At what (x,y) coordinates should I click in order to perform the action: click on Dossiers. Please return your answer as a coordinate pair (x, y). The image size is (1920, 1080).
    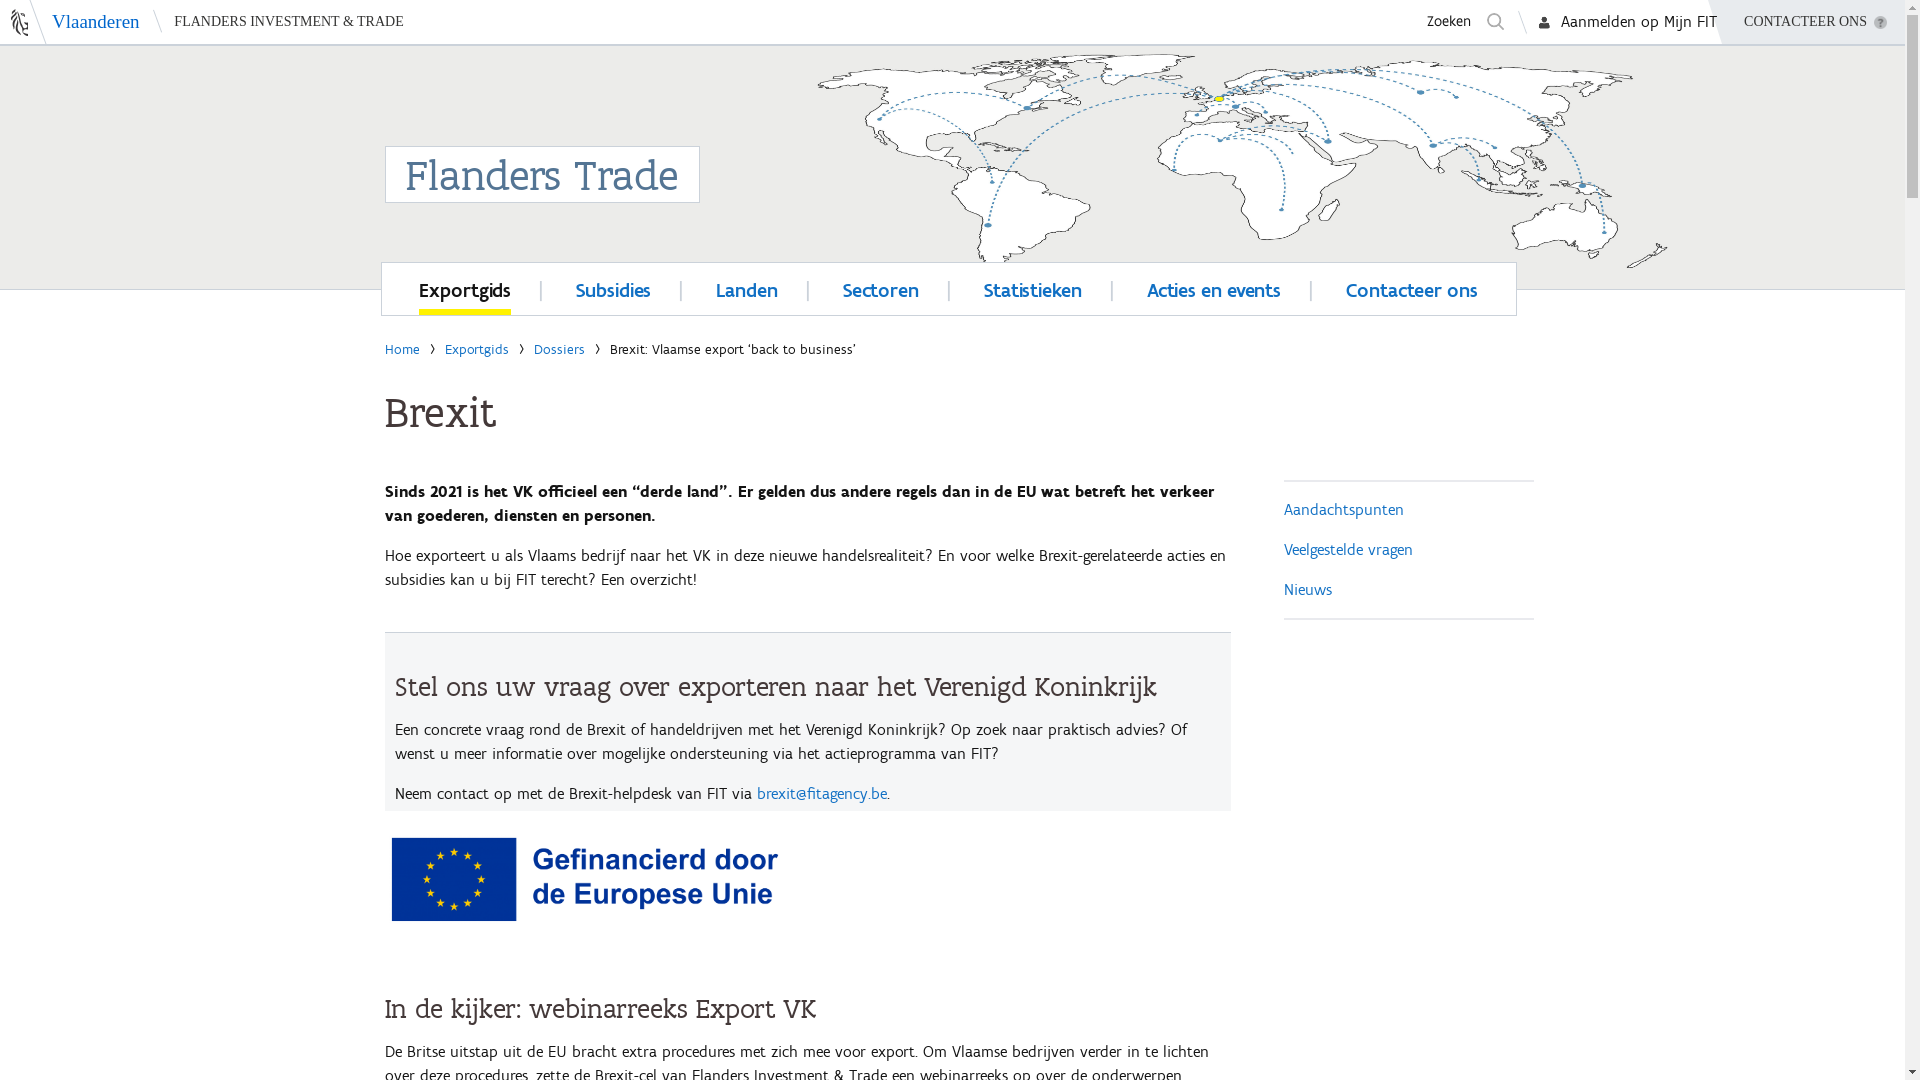
    Looking at the image, I should click on (560, 350).